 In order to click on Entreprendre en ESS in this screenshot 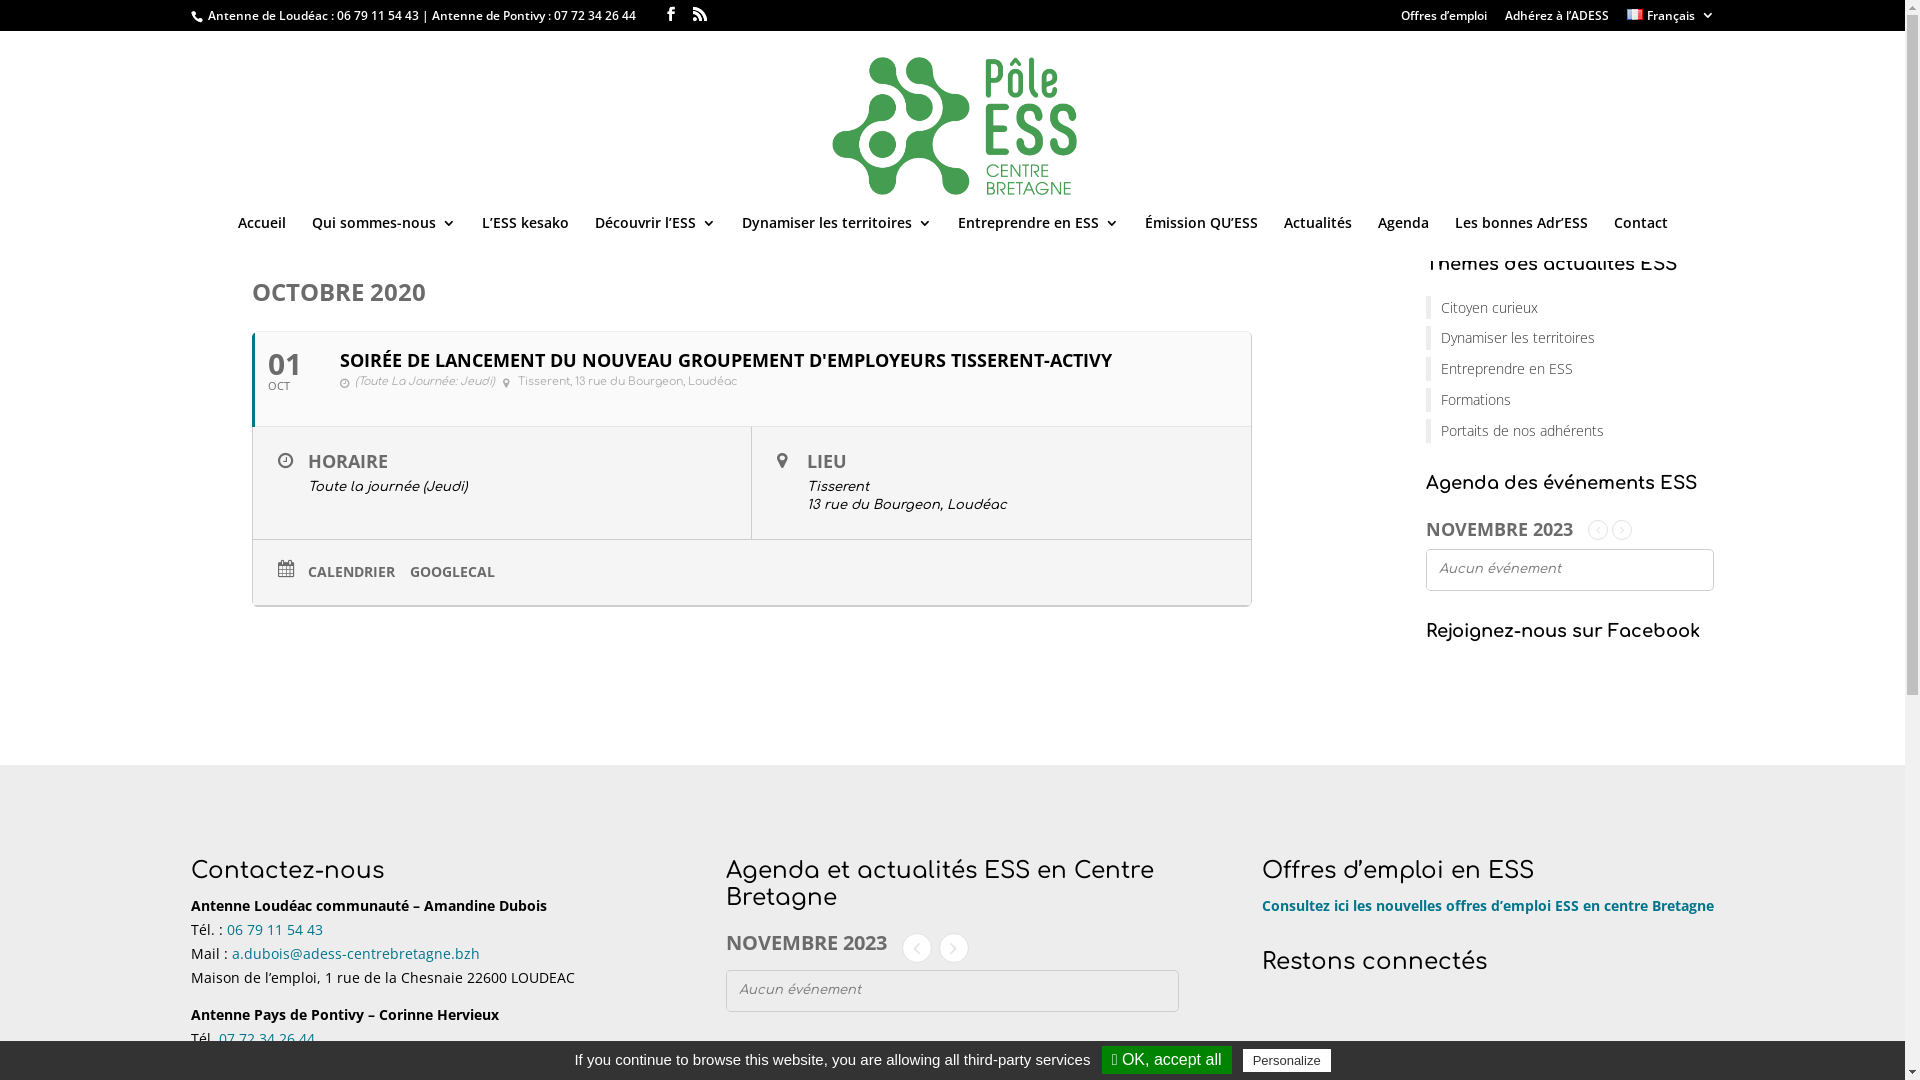, I will do `click(1038, 238)`.